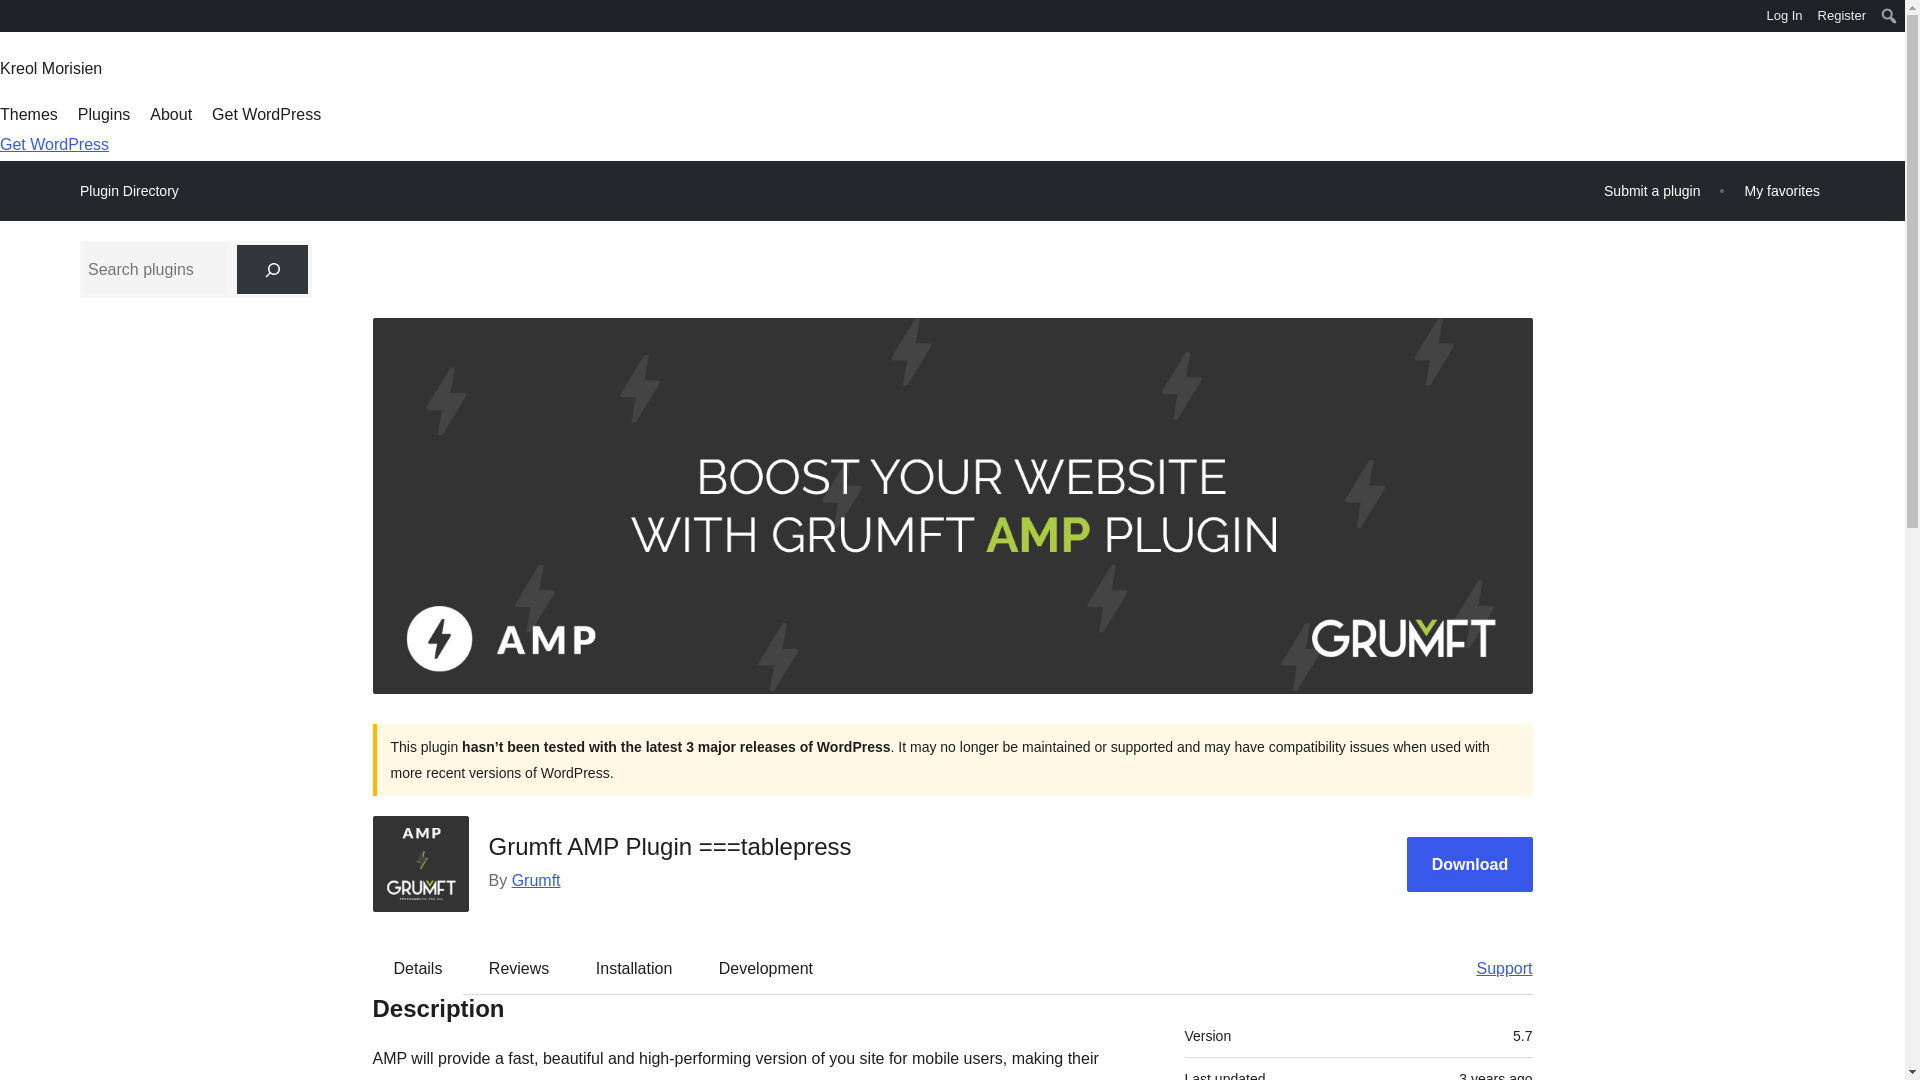 The height and width of the screenshot is (1080, 1920). What do you see at coordinates (1784, 16) in the screenshot?
I see `Log In` at bounding box center [1784, 16].